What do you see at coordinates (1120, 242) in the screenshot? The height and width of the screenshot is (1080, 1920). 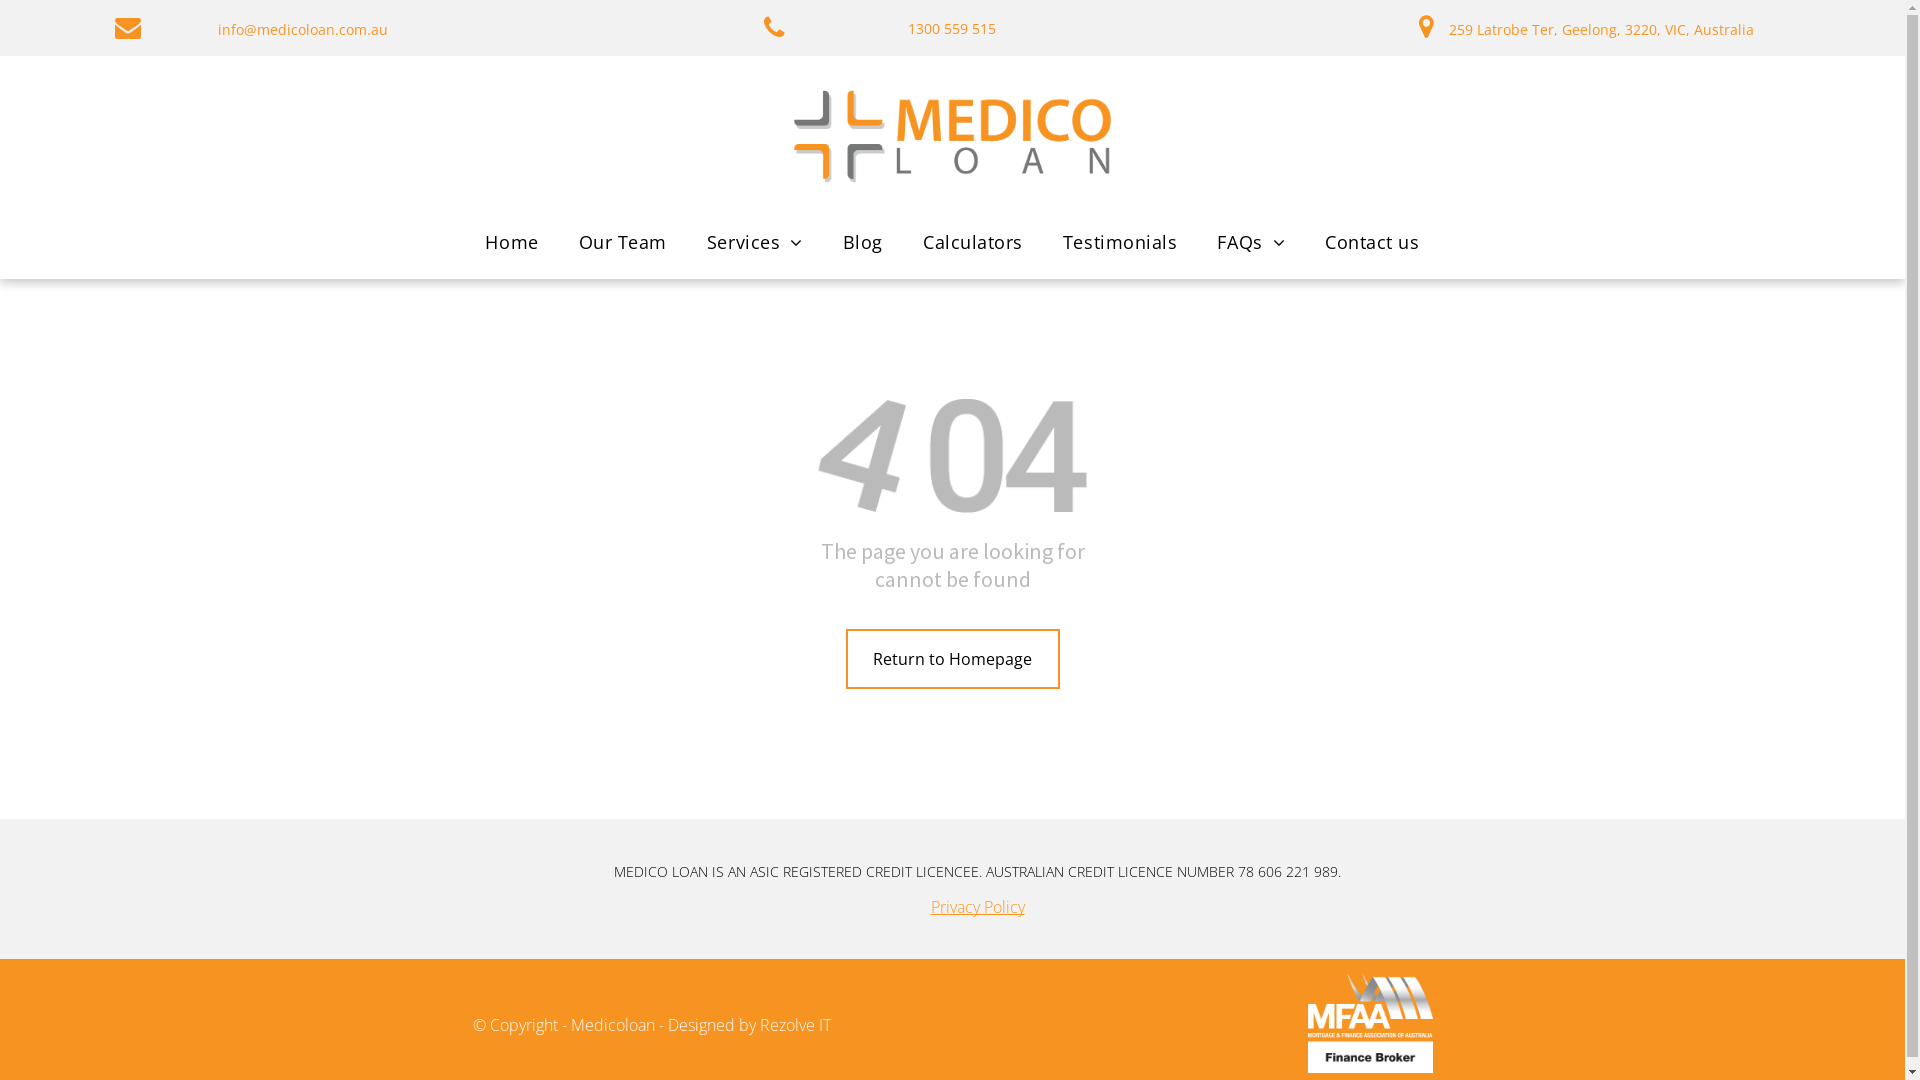 I see `Testimonials` at bounding box center [1120, 242].